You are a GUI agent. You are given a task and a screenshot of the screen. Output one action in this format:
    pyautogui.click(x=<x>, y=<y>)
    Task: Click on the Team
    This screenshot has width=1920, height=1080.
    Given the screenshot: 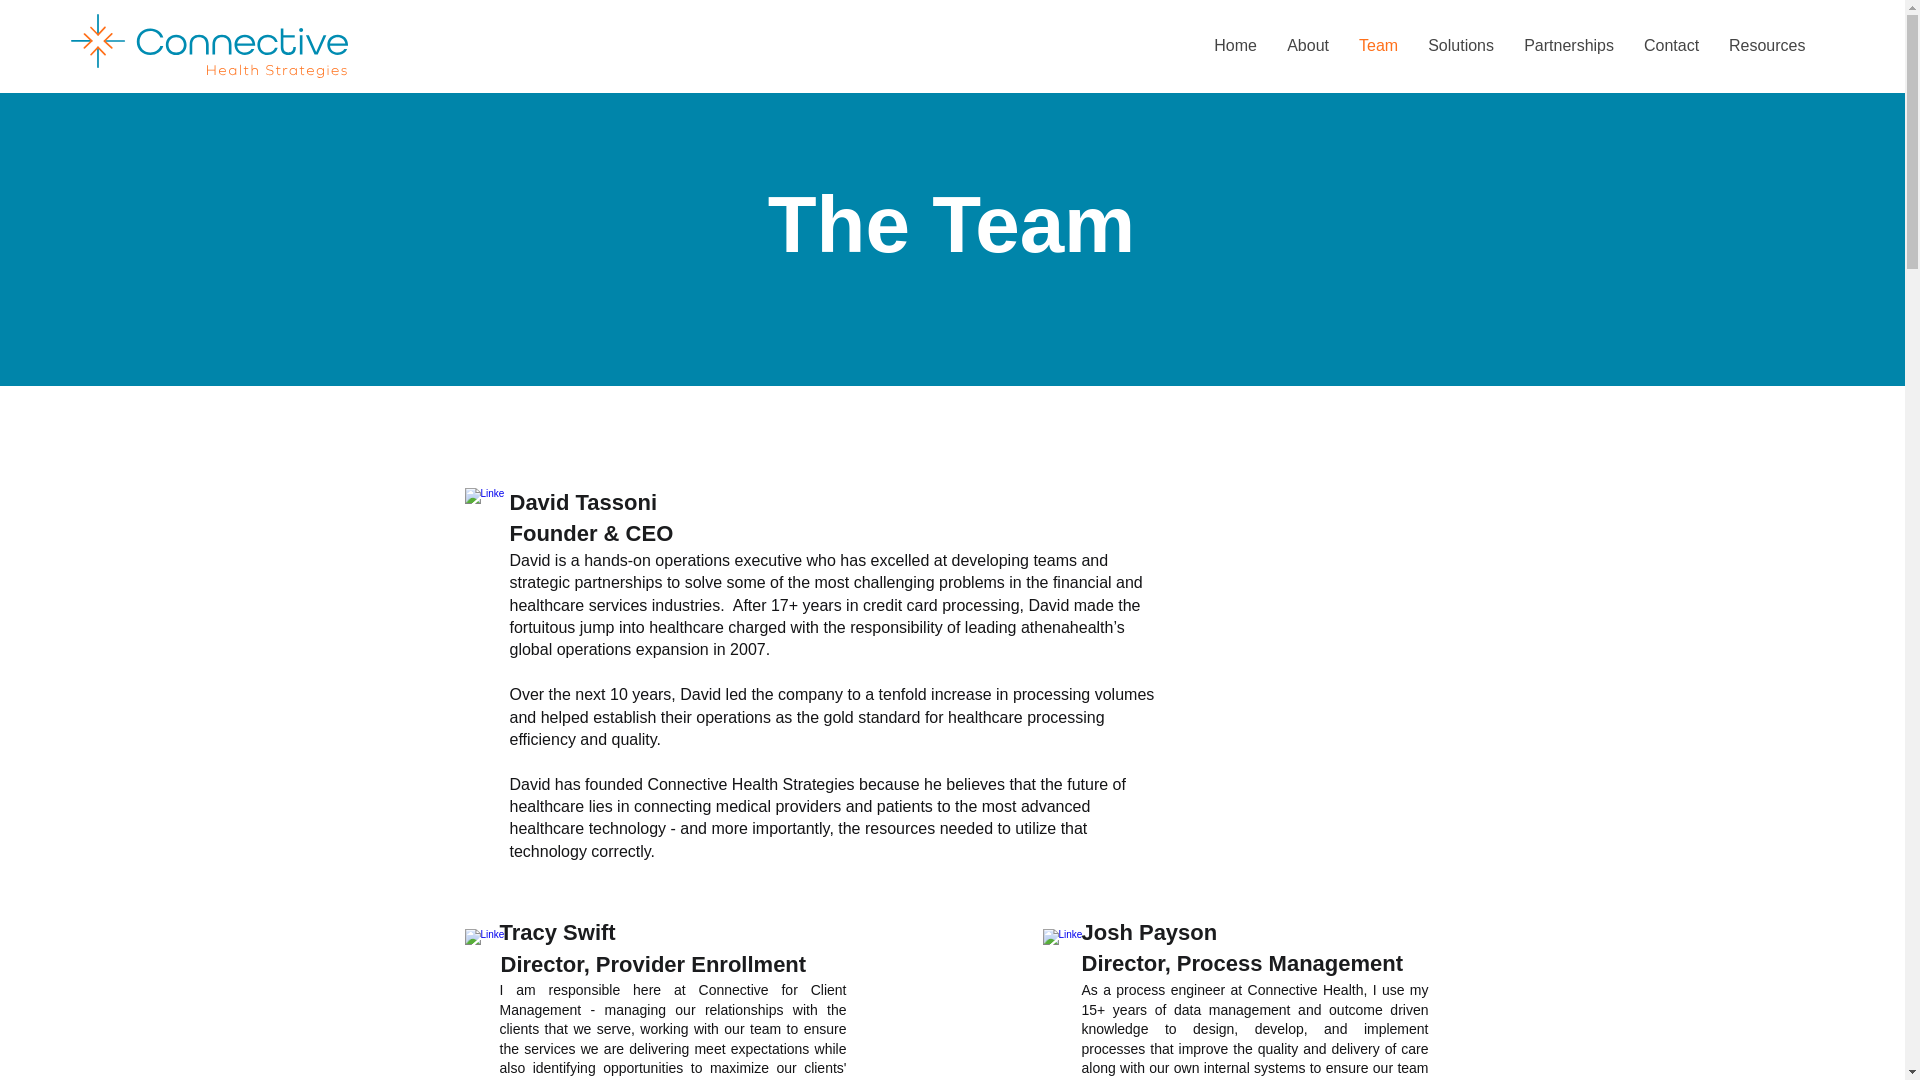 What is the action you would take?
    pyautogui.click(x=1378, y=46)
    